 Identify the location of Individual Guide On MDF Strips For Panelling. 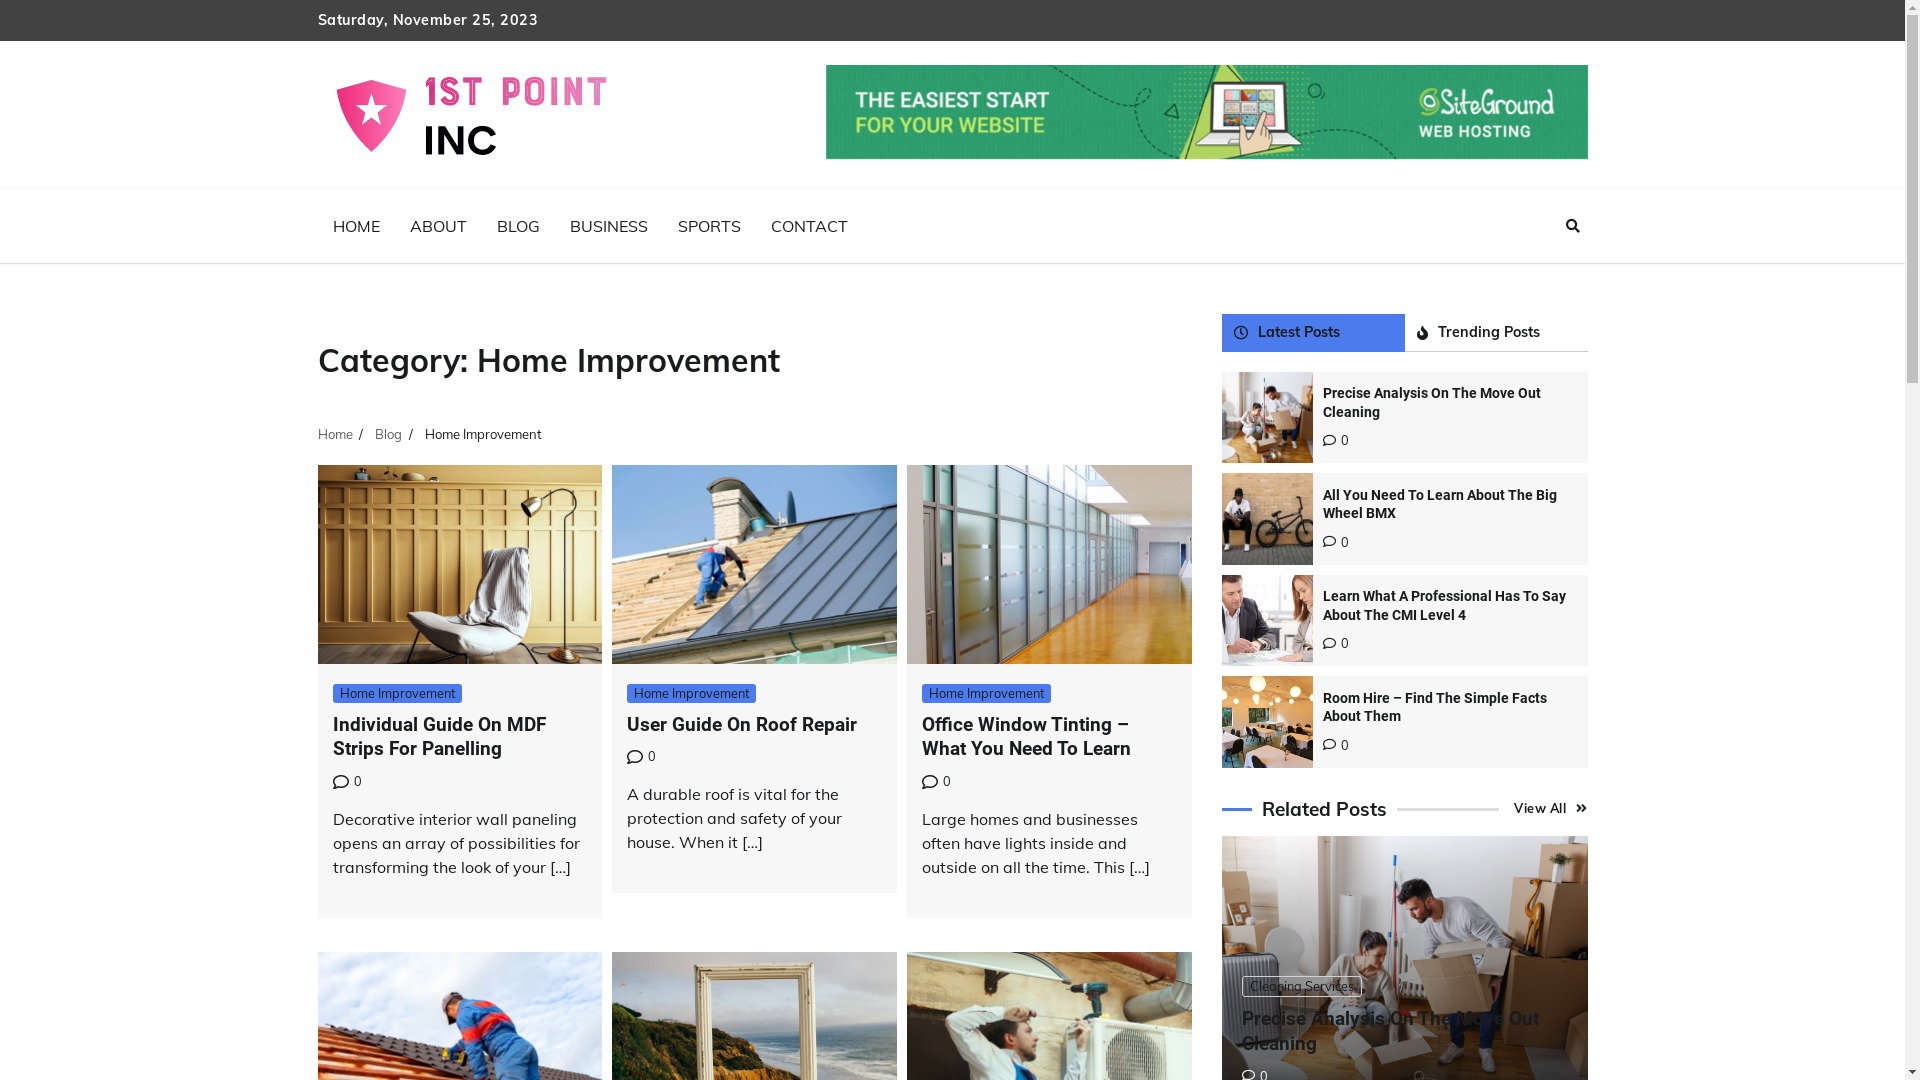
(438, 737).